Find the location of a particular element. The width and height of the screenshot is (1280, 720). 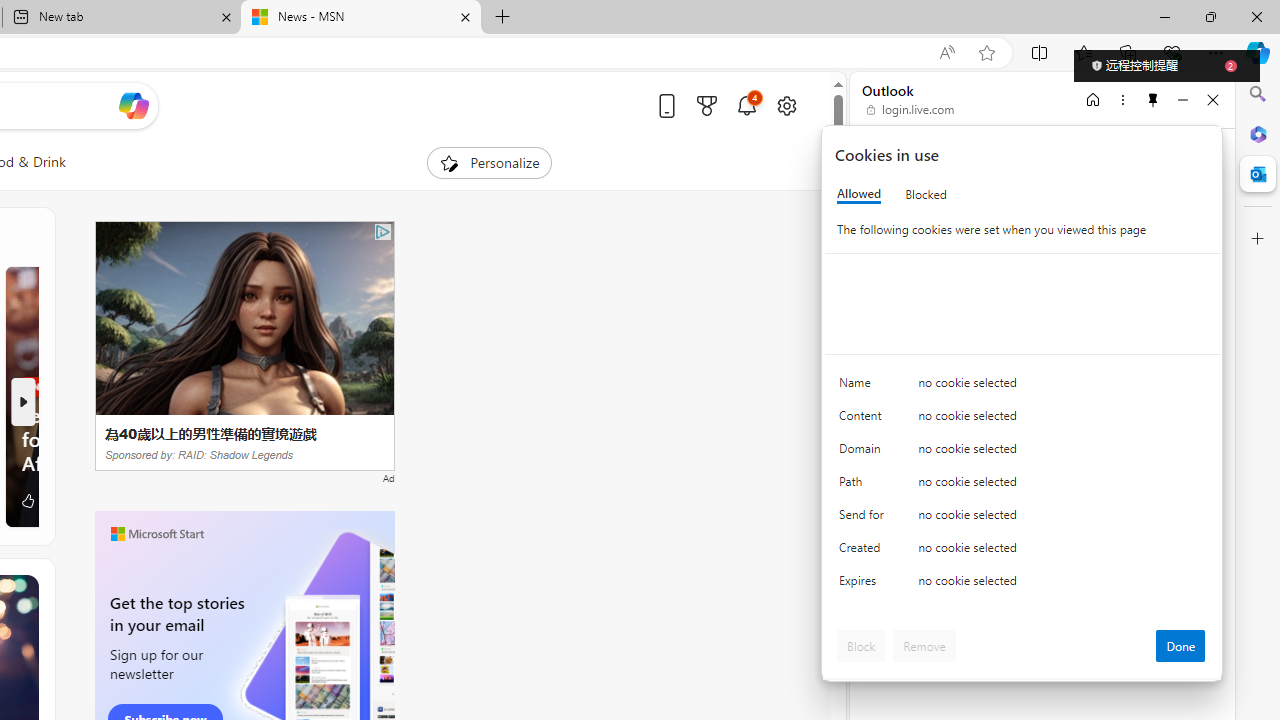

Content is located at coordinates (864, 420).